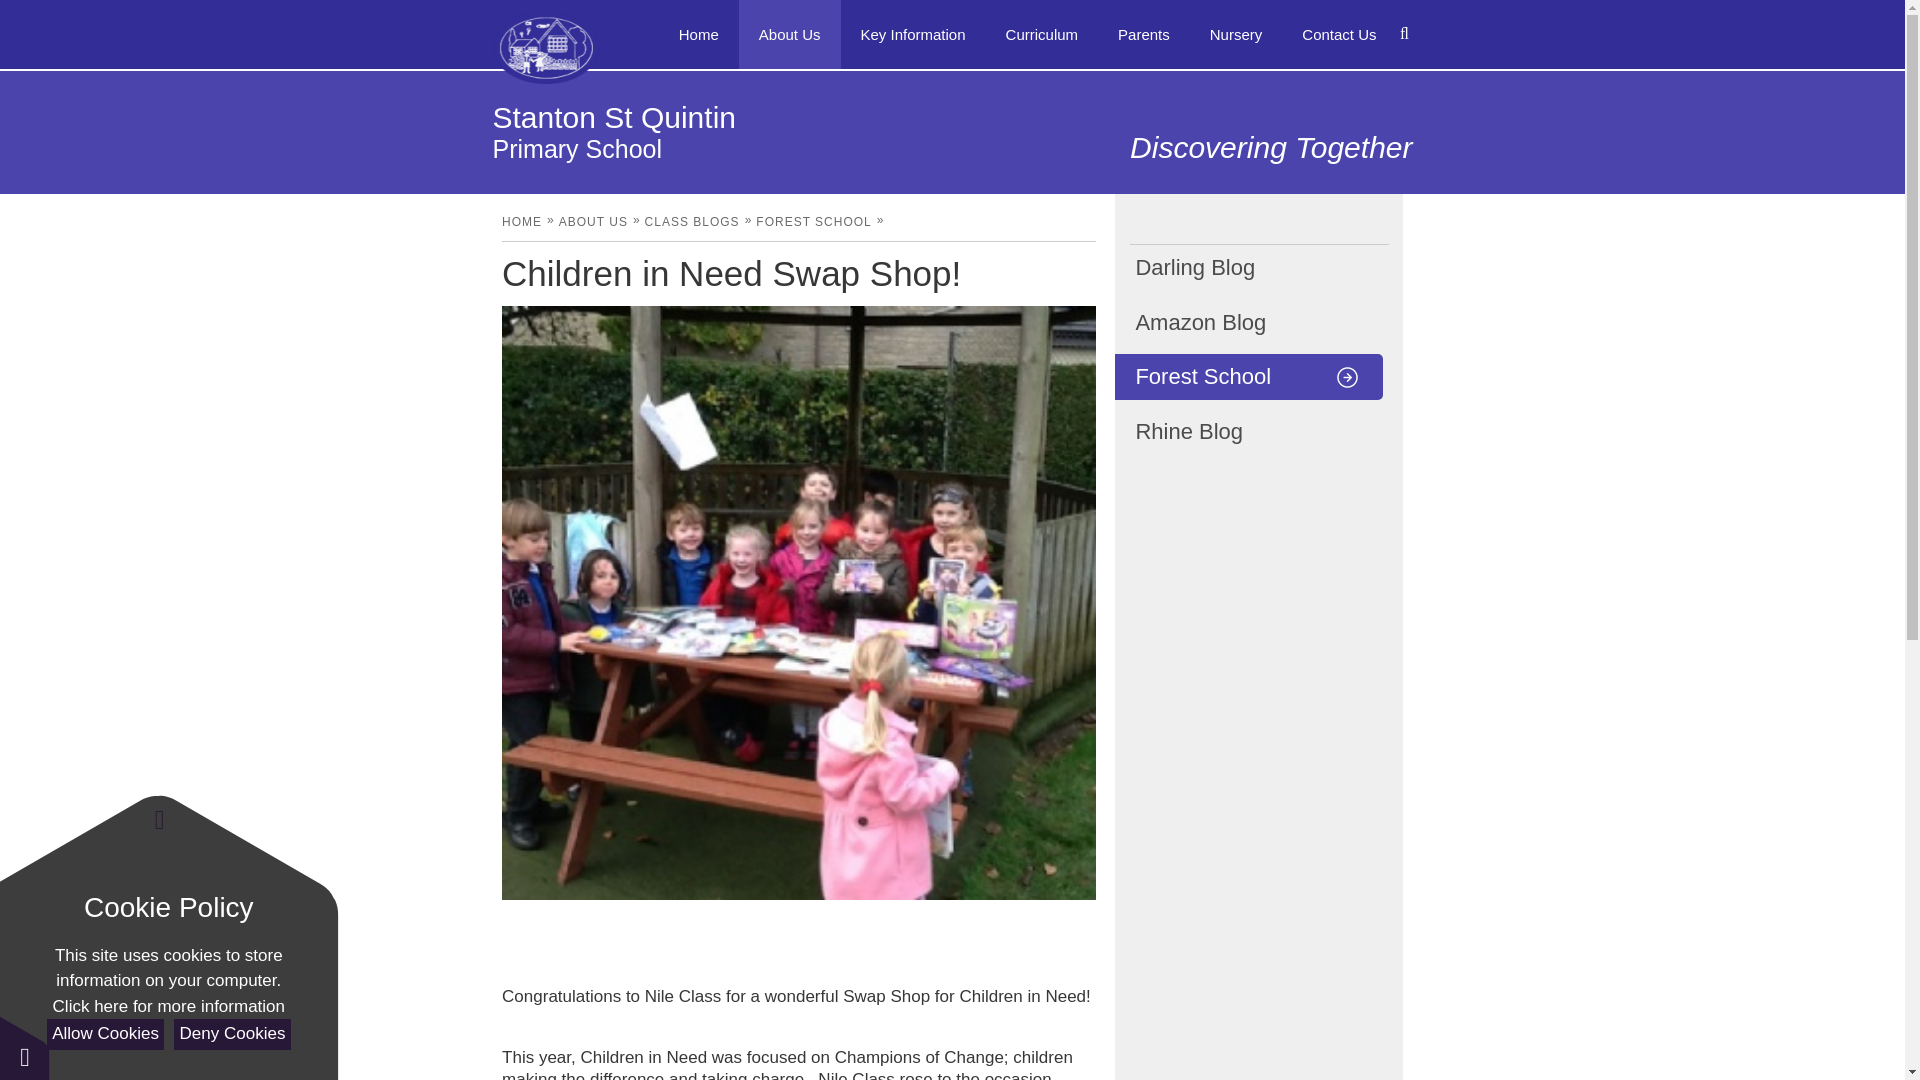 The image size is (1920, 1080). Describe the element at coordinates (790, 34) in the screenshot. I see `About Us` at that location.